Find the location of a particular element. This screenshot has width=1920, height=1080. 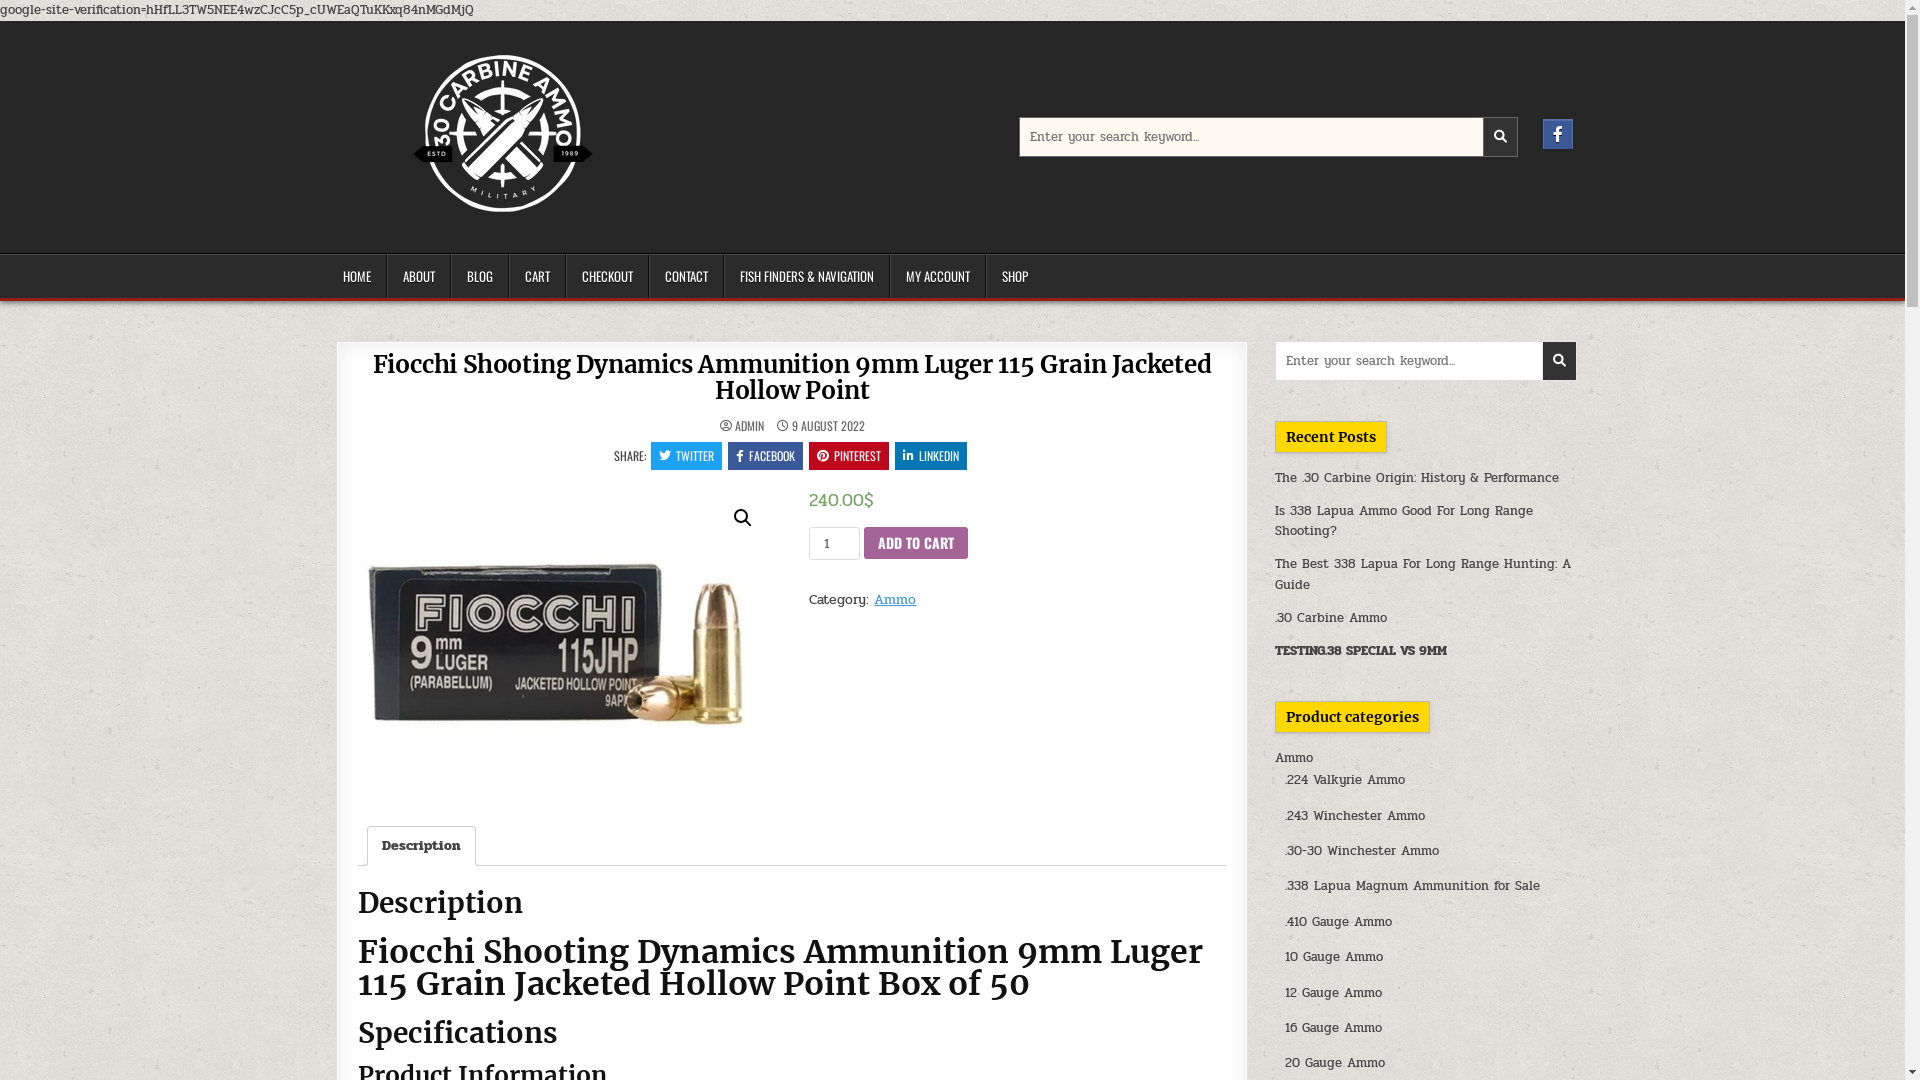

FACEBOOK is located at coordinates (766, 456).